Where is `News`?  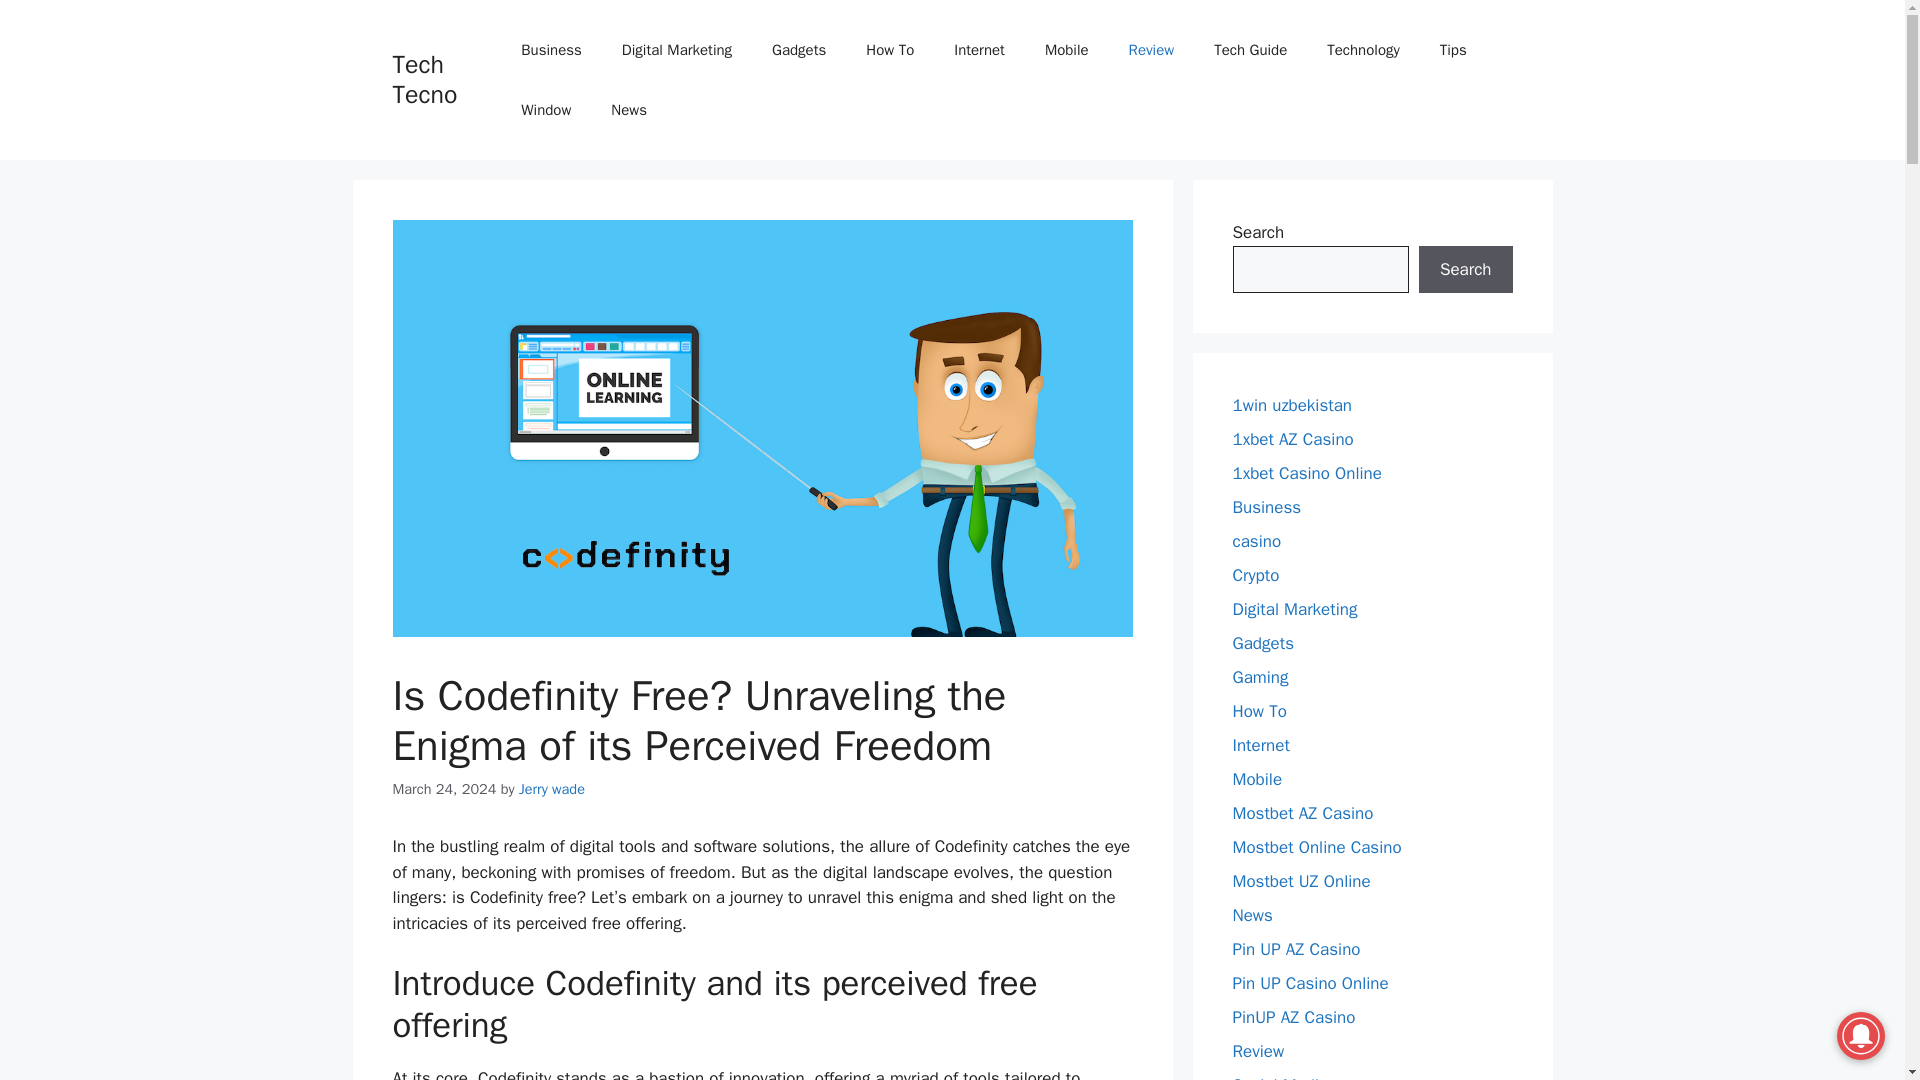 News is located at coordinates (628, 110).